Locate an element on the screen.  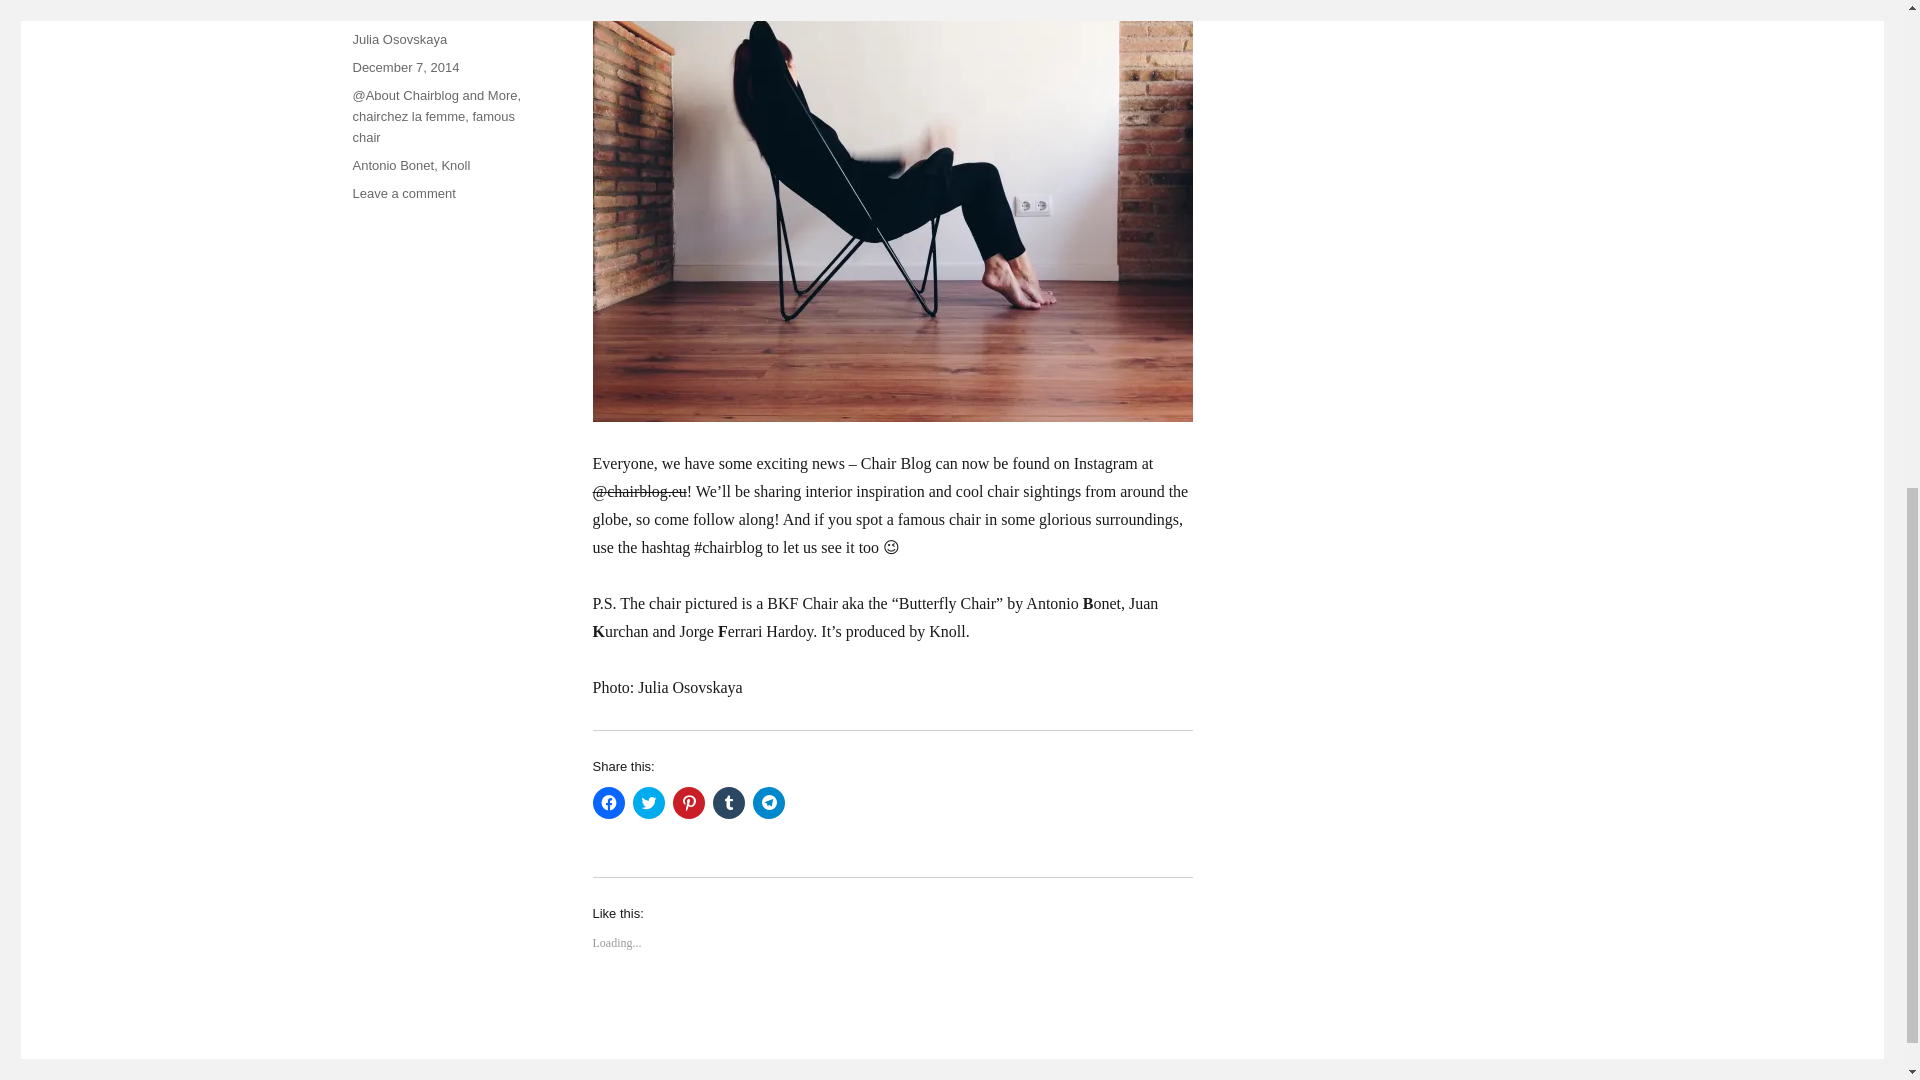
Edited is located at coordinates (874, 618).